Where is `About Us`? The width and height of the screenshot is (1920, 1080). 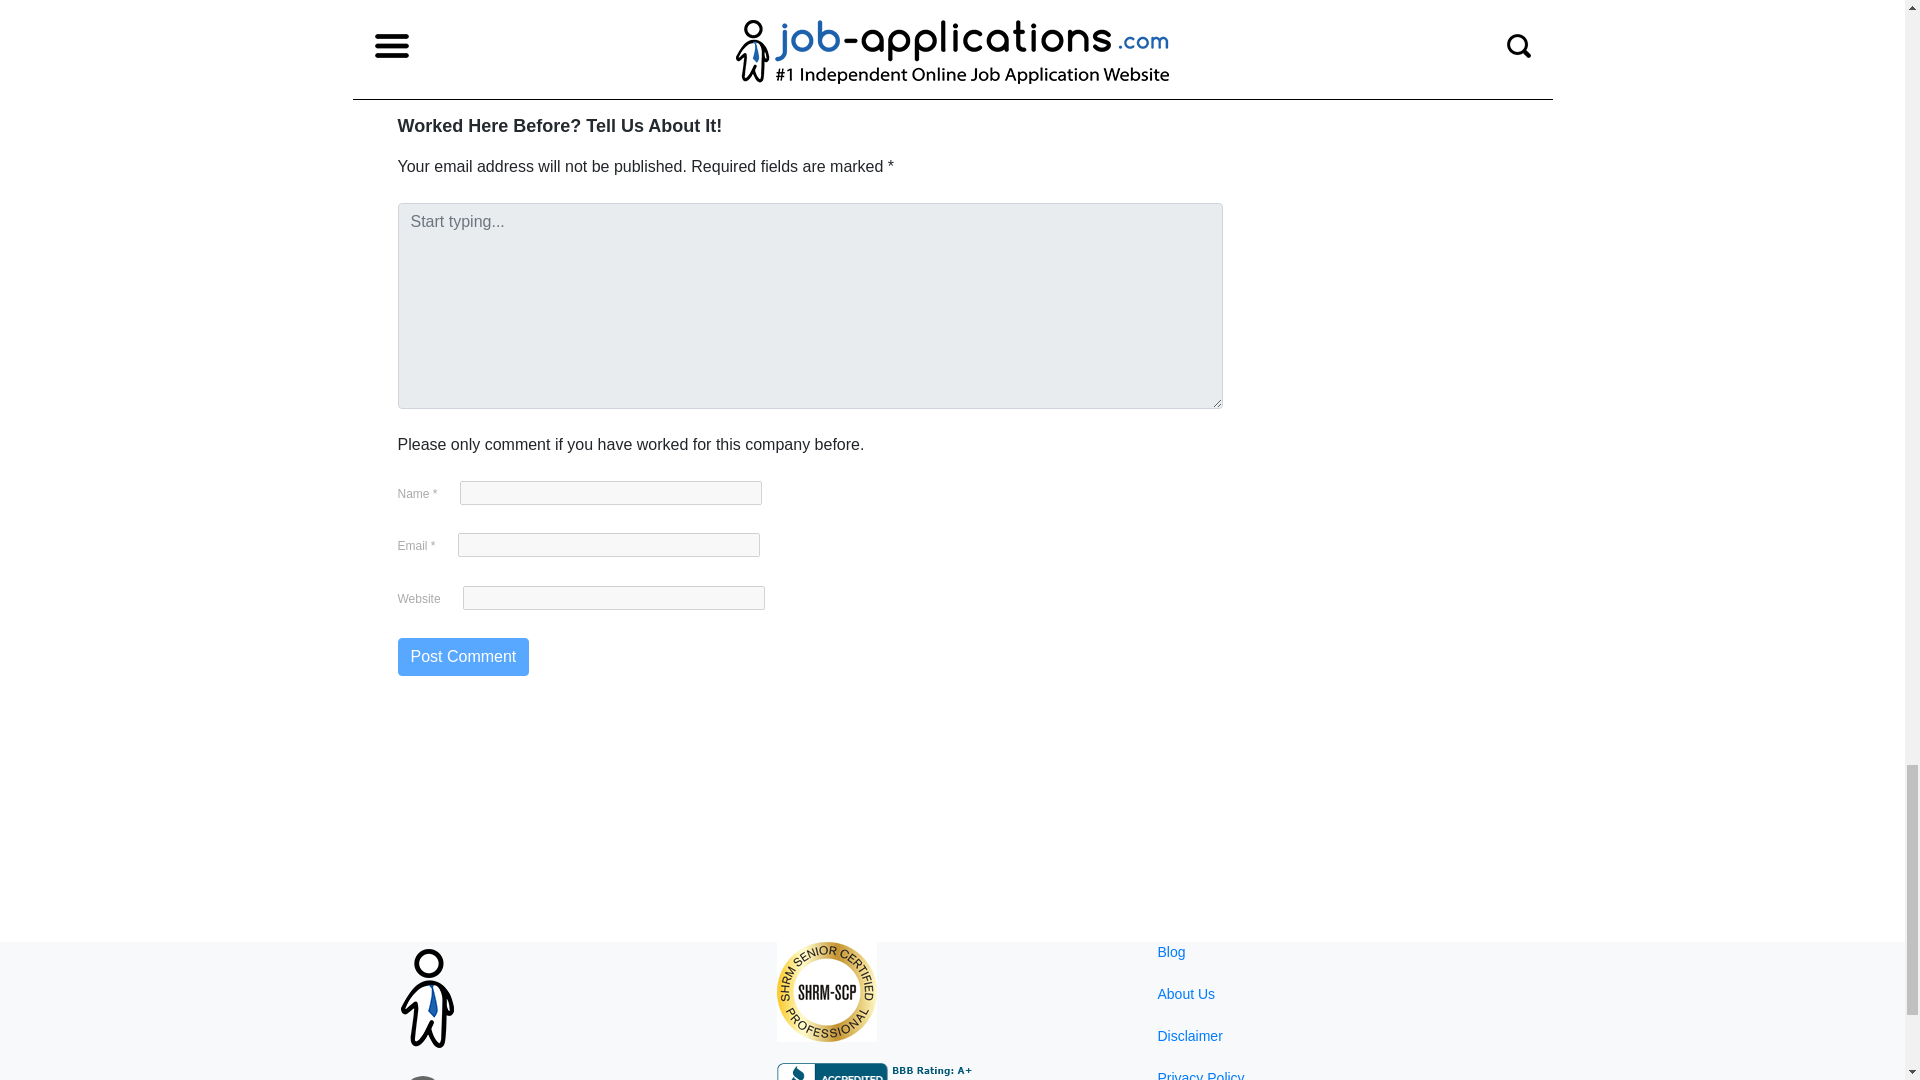
About Us is located at coordinates (1186, 994).